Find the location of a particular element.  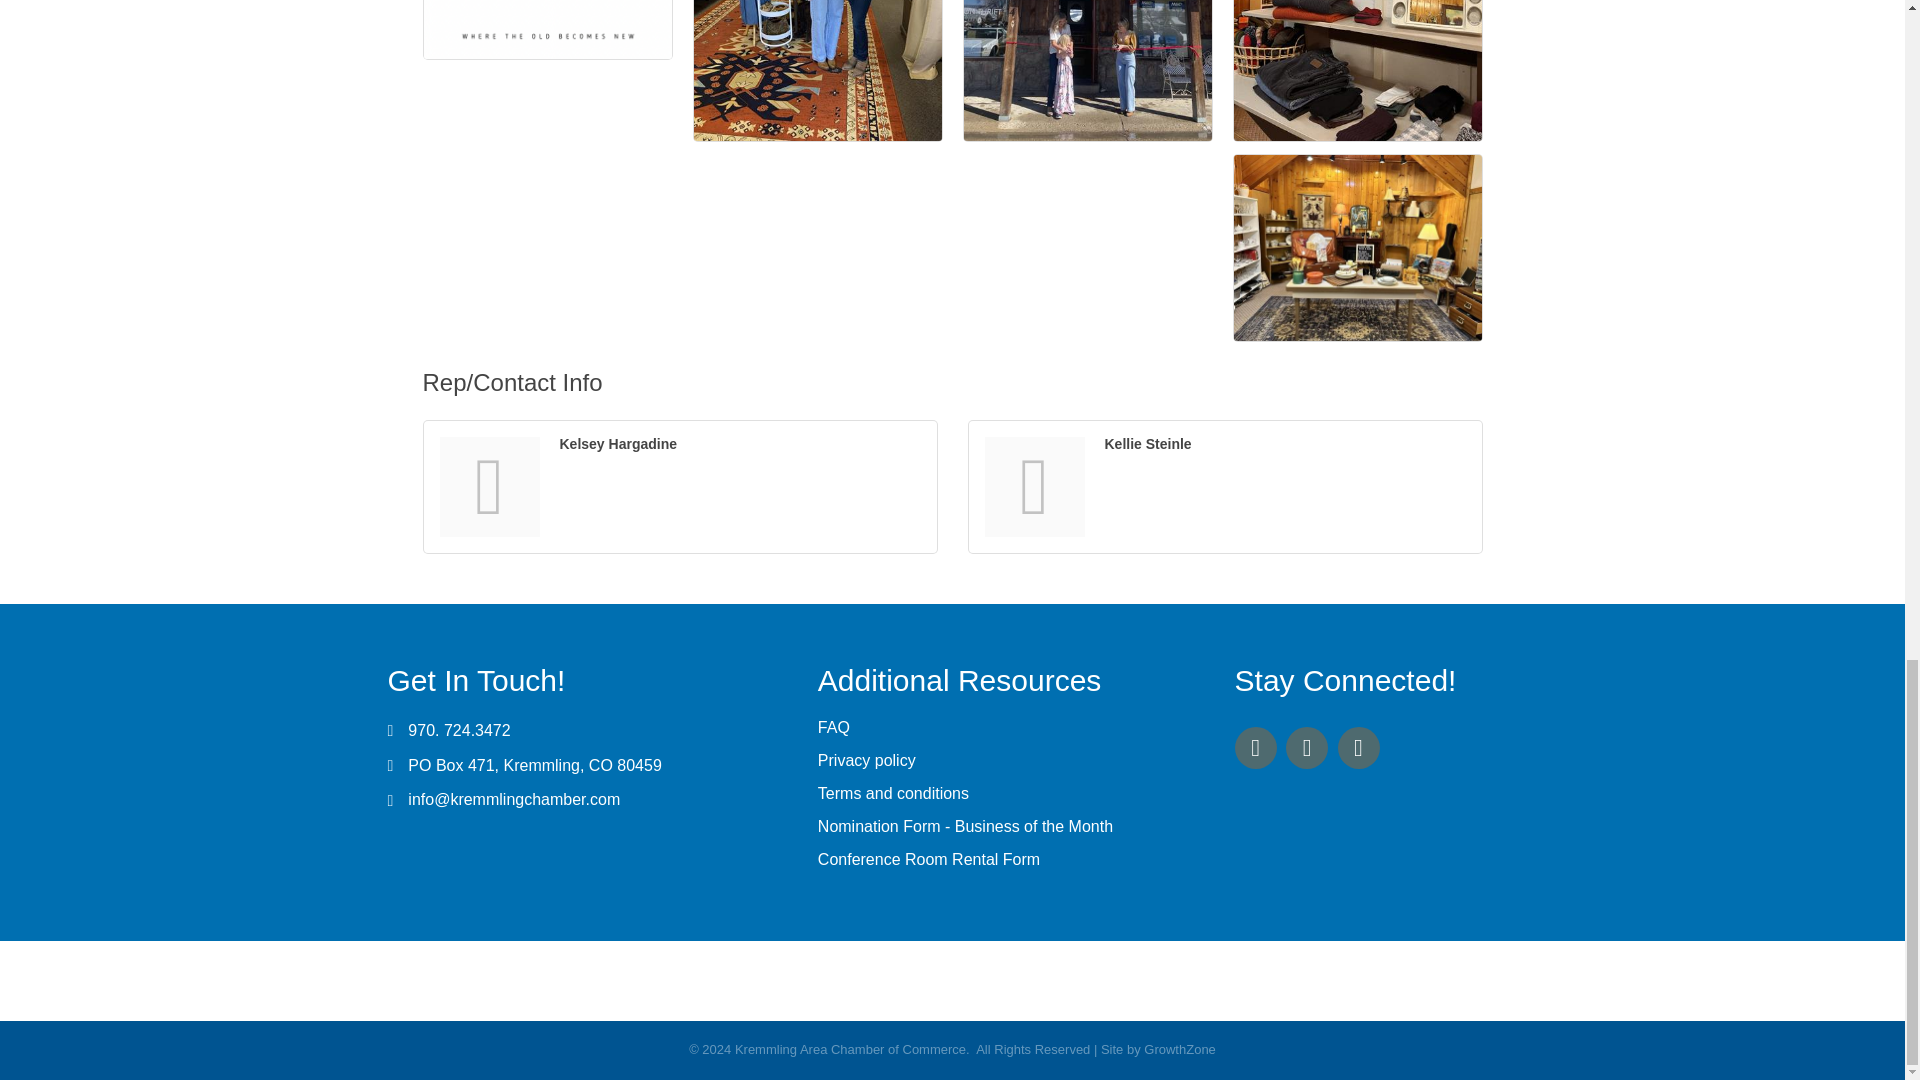

Gallery Image Tezza-4487.jpg is located at coordinates (1358, 70).